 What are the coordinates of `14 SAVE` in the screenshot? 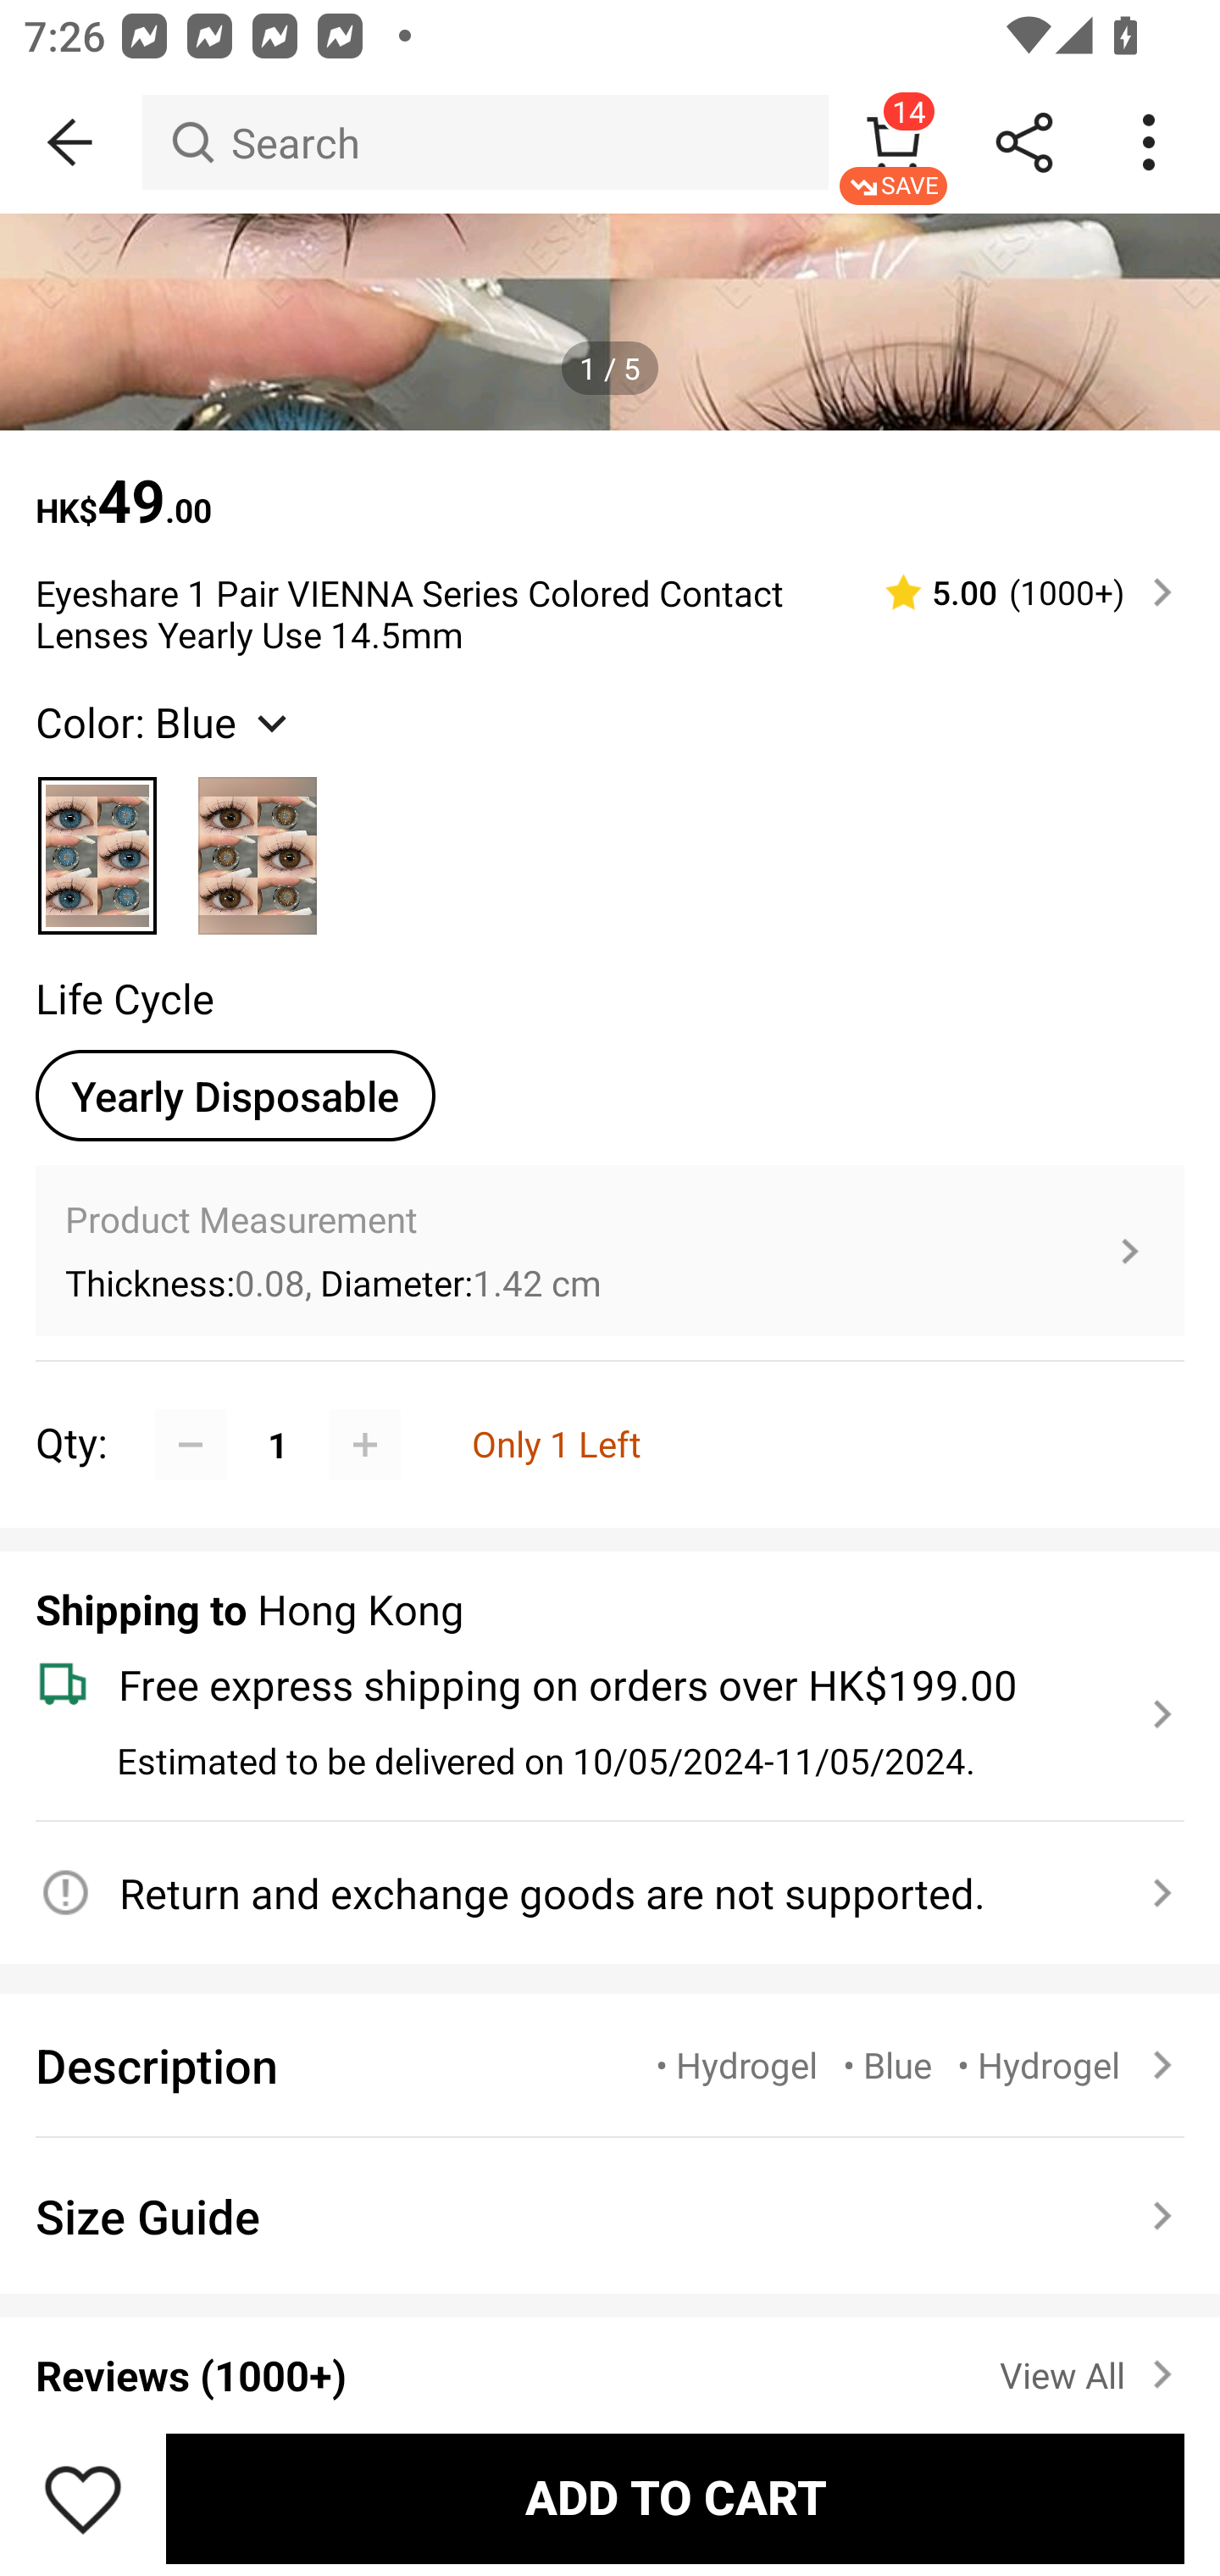 It's located at (893, 142).